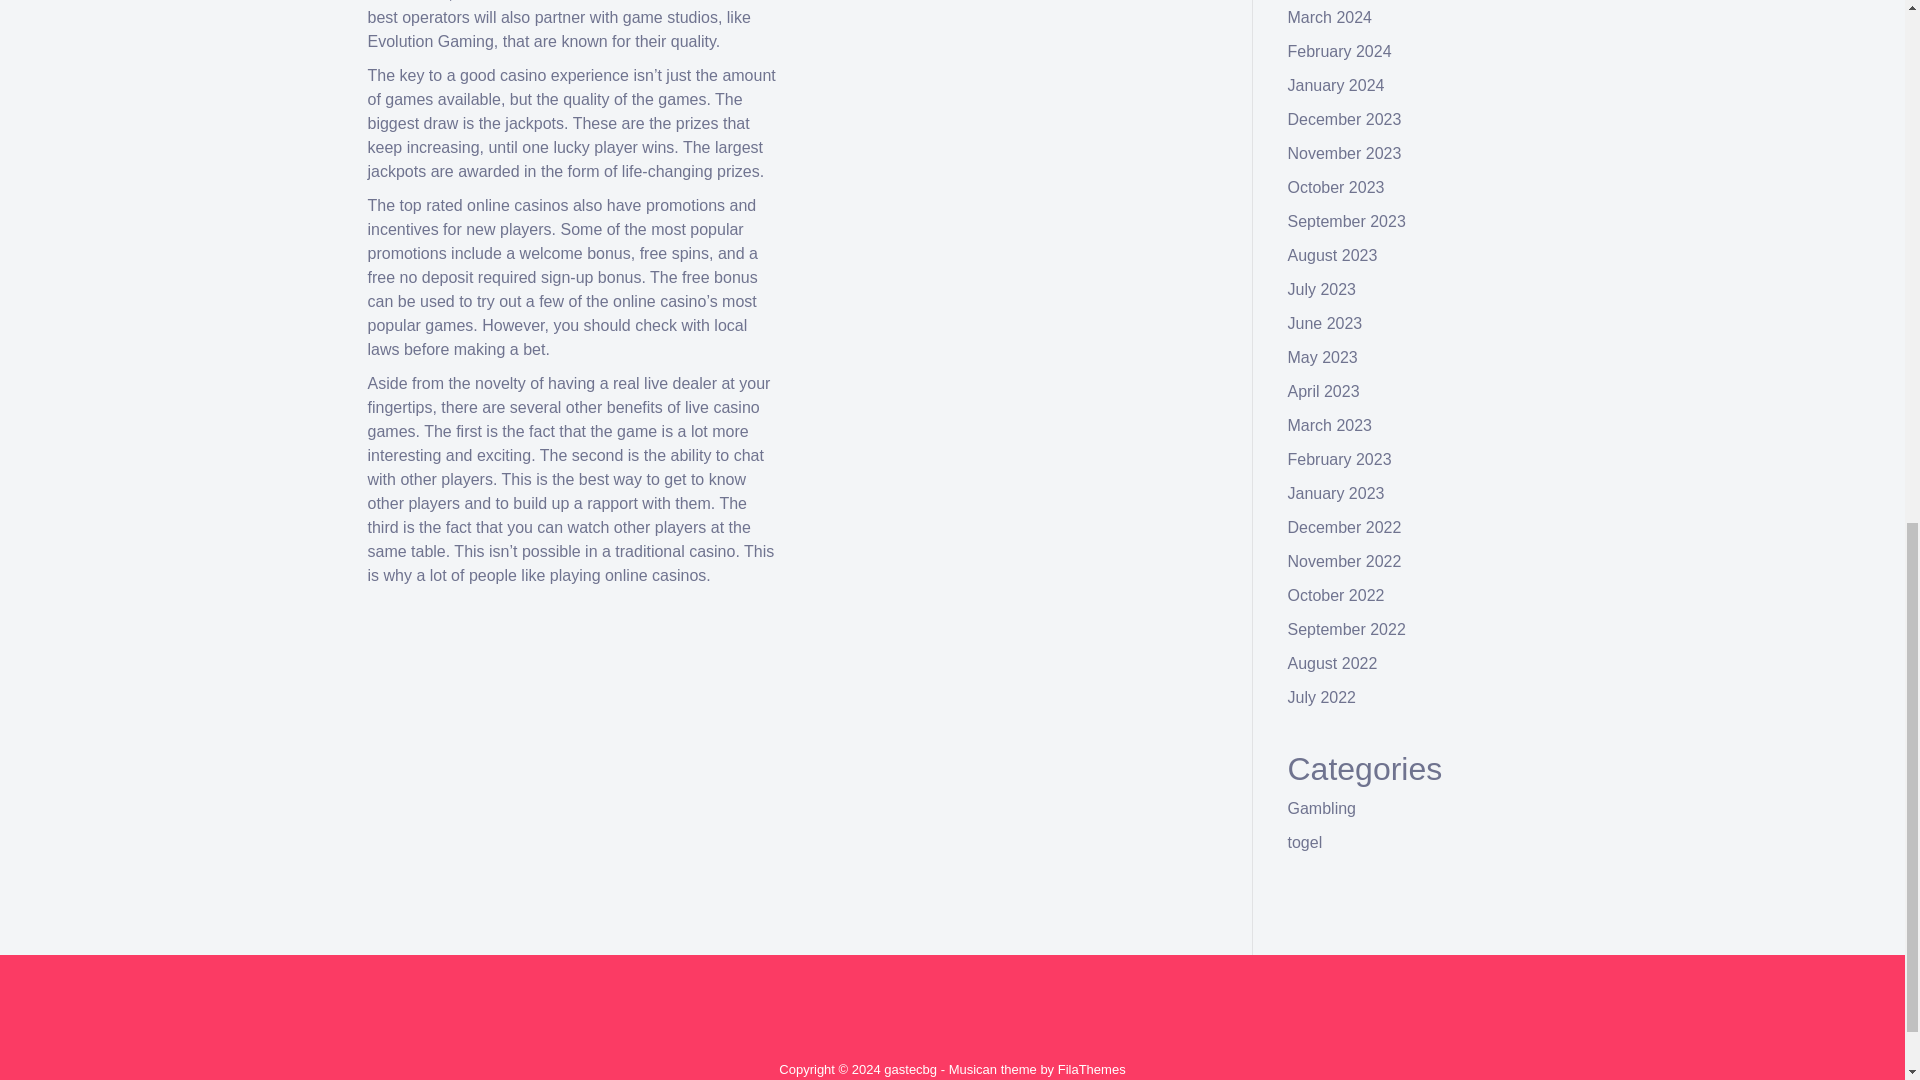 This screenshot has height=1080, width=1920. I want to click on June 2023, so click(1326, 323).